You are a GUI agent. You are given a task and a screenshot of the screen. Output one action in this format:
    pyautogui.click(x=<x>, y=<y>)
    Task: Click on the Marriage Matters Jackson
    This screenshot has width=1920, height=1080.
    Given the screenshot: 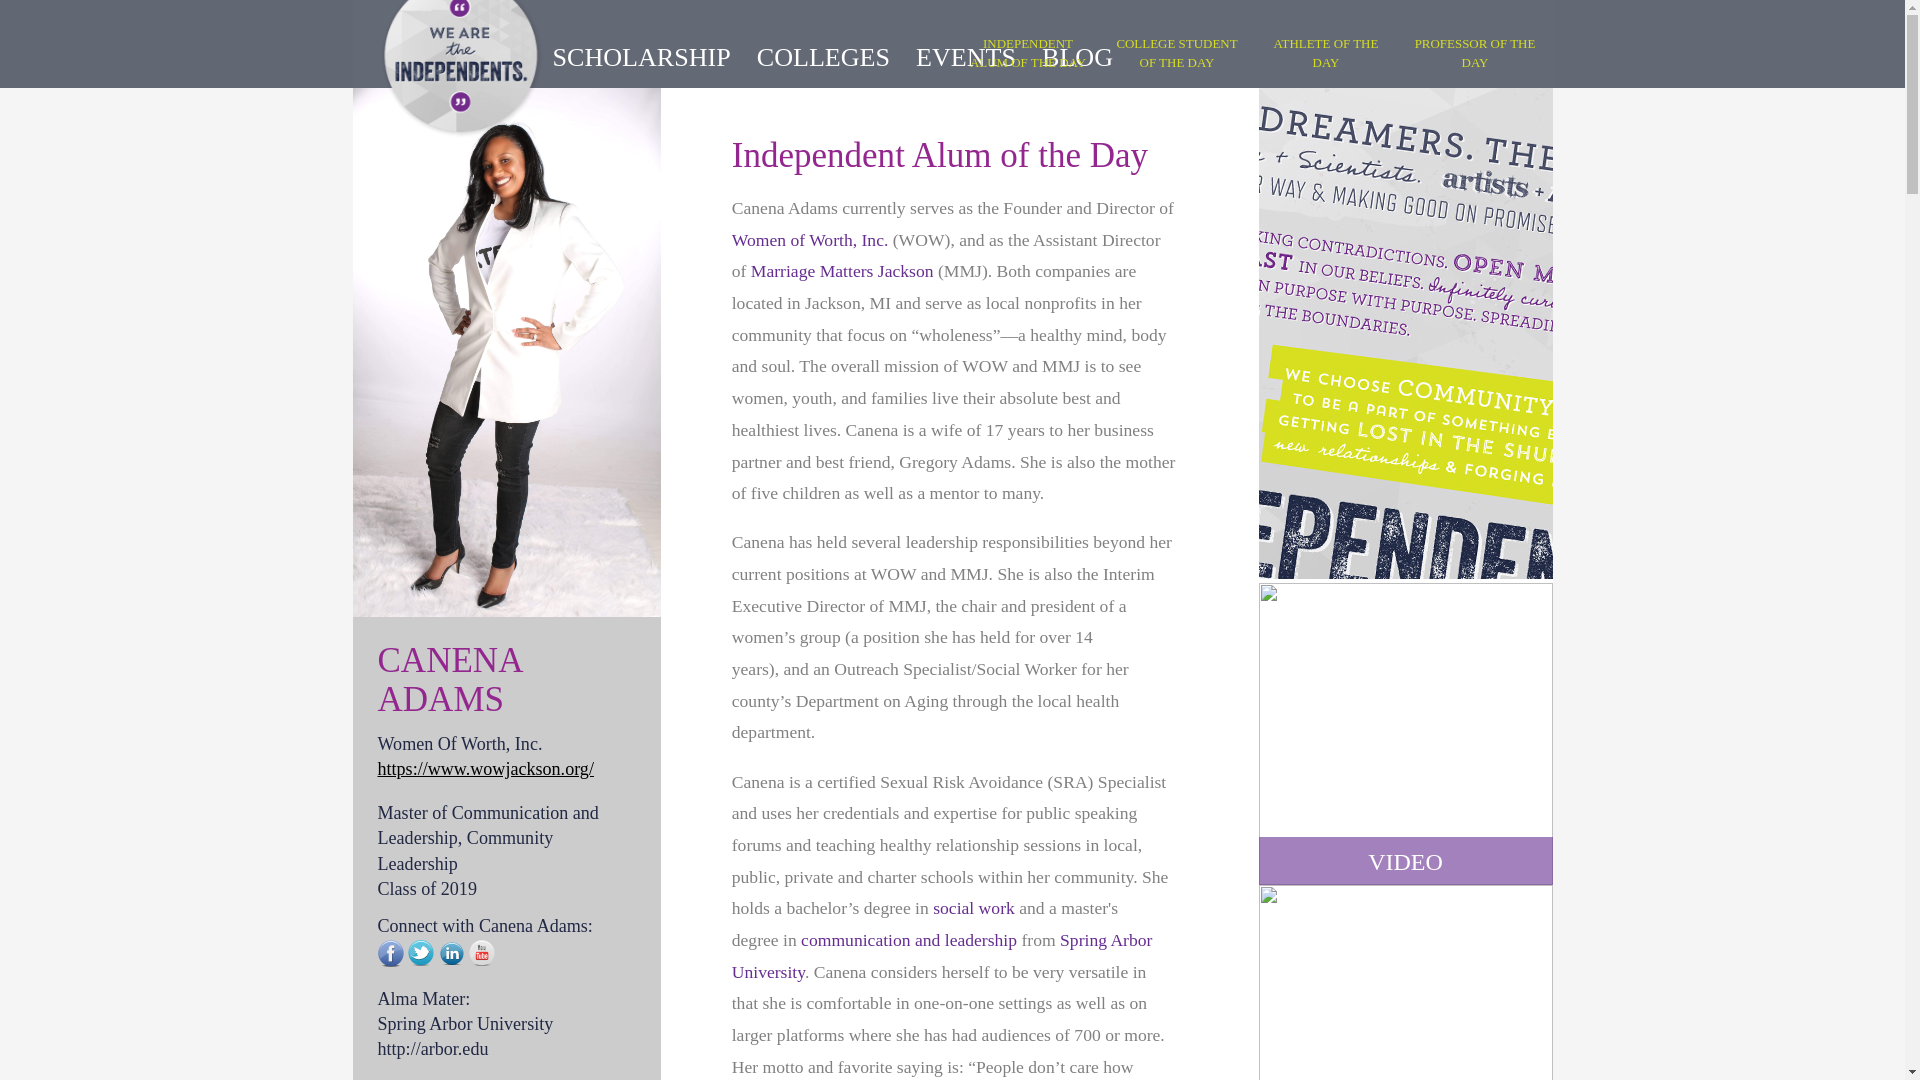 What is the action you would take?
    pyautogui.click(x=842, y=270)
    